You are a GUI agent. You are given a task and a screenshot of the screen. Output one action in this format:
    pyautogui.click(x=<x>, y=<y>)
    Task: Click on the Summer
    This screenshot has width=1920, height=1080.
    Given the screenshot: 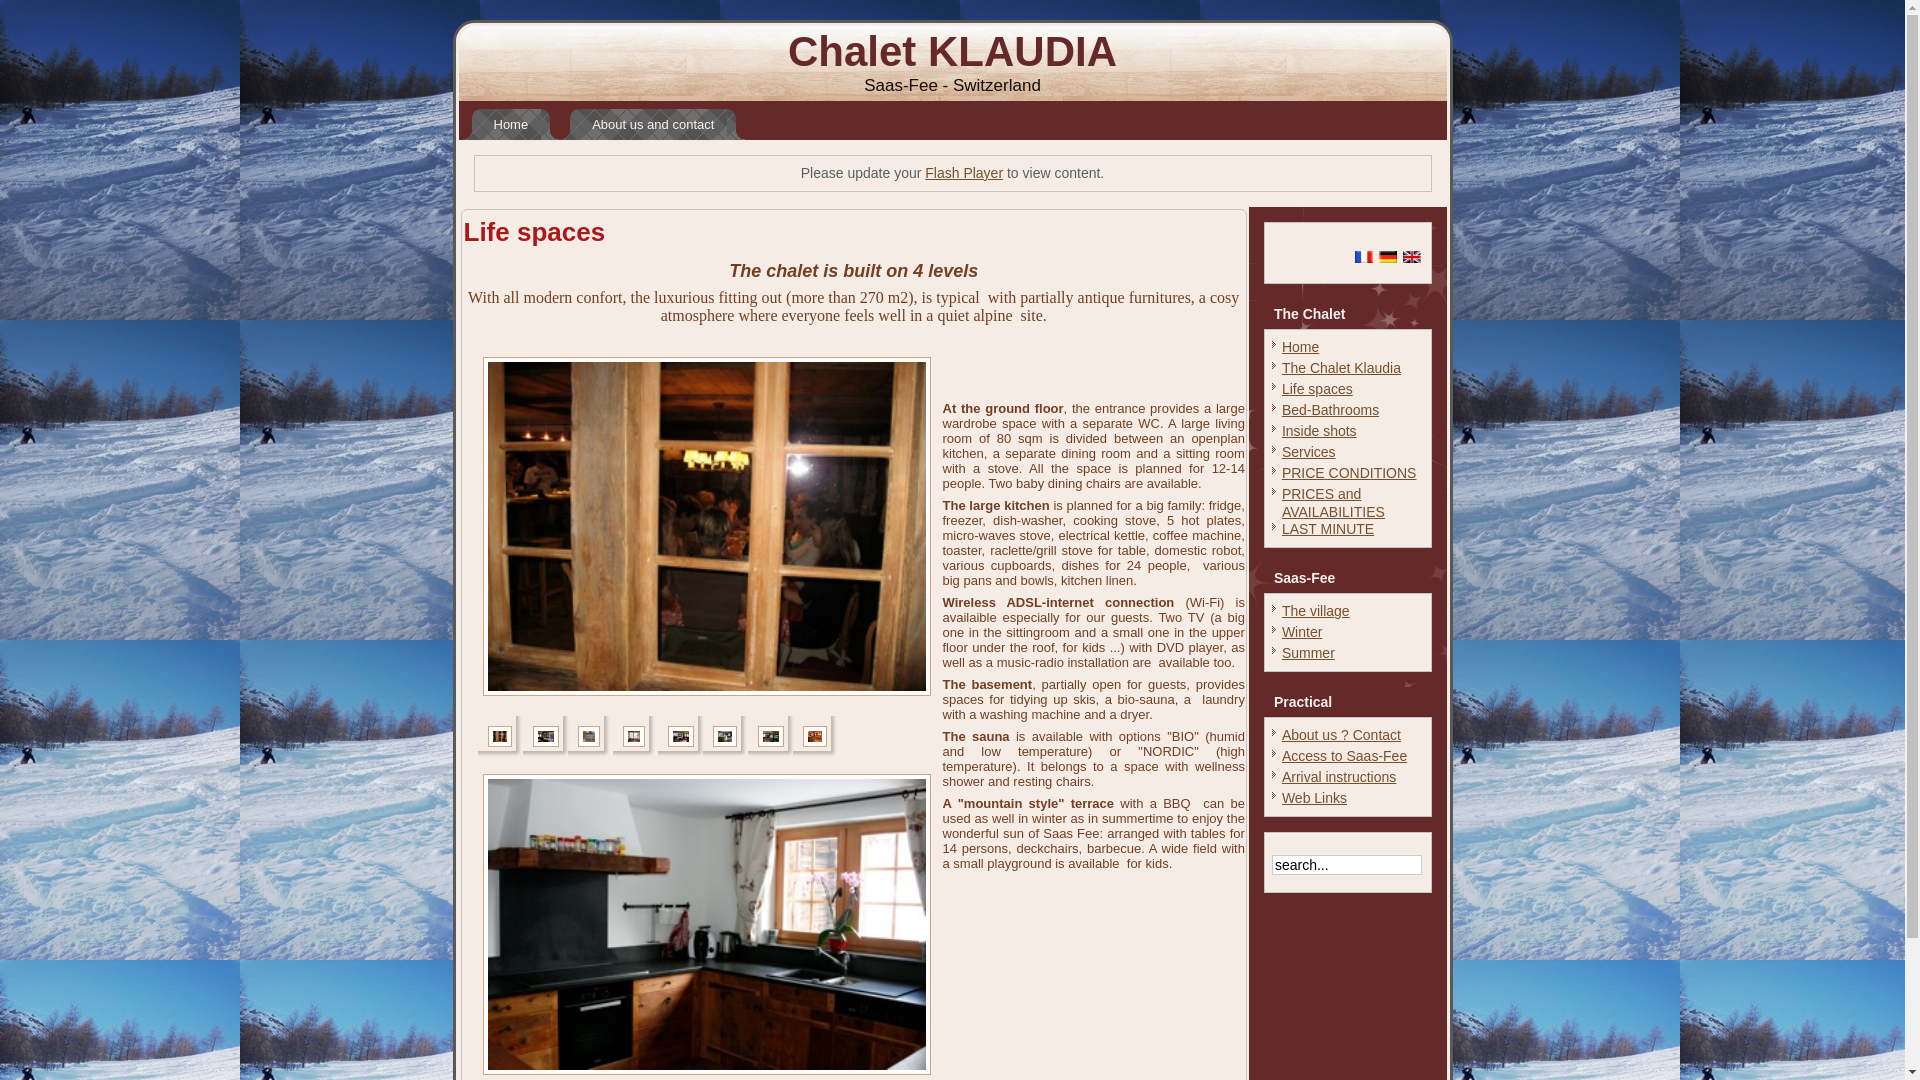 What is the action you would take?
    pyautogui.click(x=1308, y=653)
    